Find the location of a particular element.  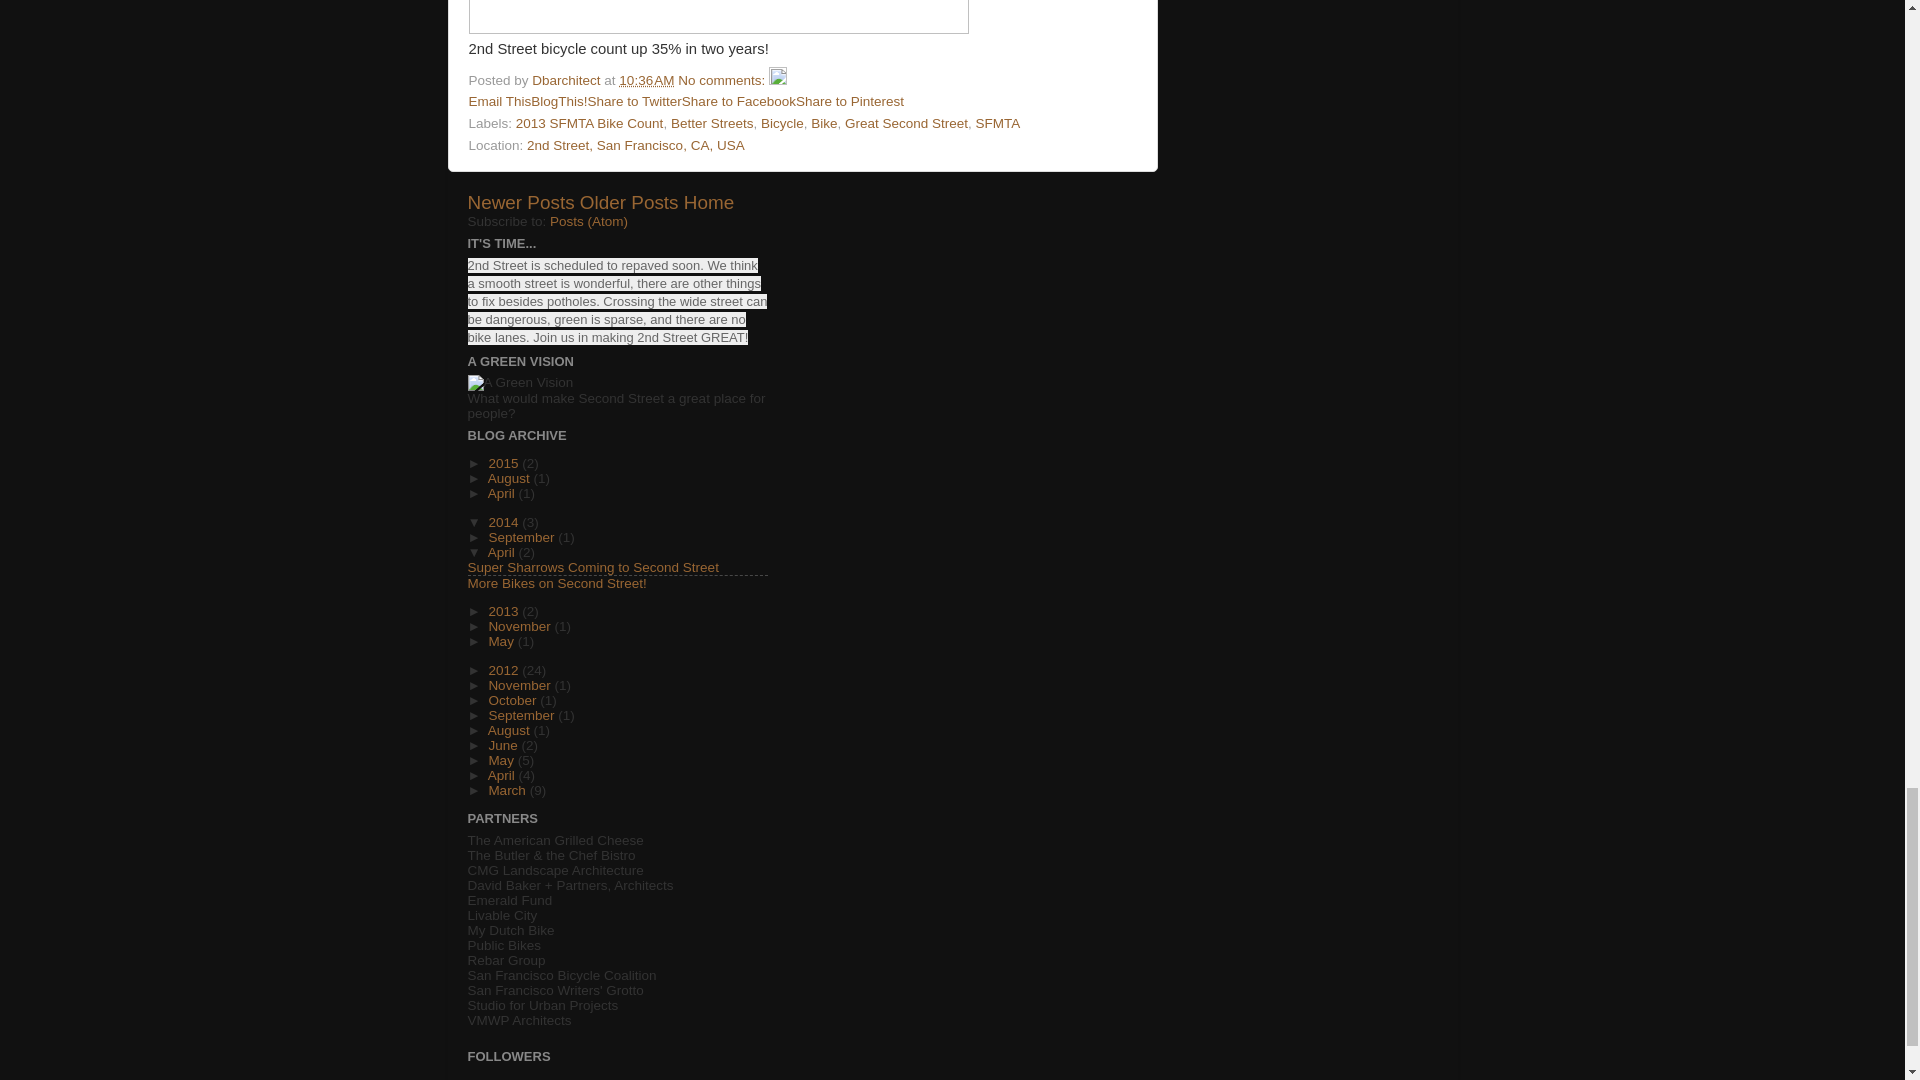

permanent link is located at coordinates (646, 80).